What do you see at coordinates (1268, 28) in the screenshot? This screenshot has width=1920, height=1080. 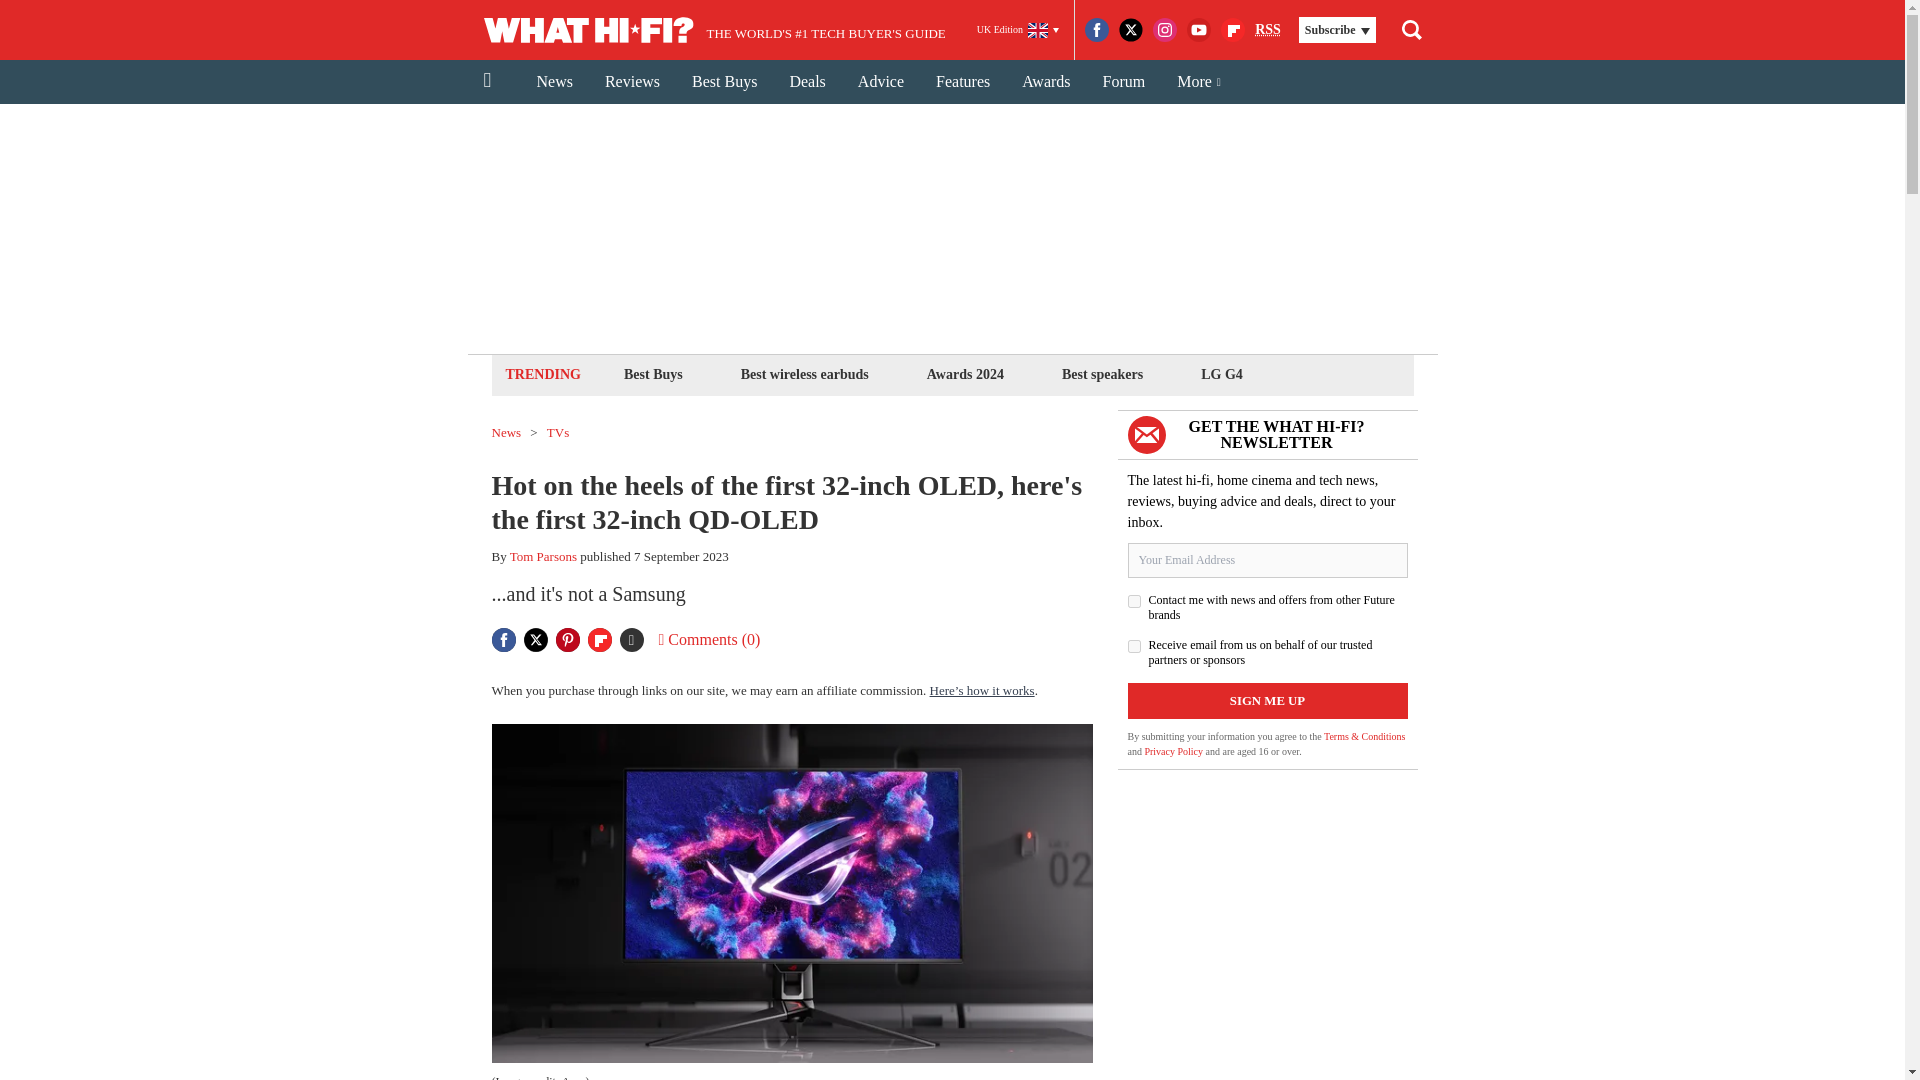 I see `Really Simple Syndication` at bounding box center [1268, 28].